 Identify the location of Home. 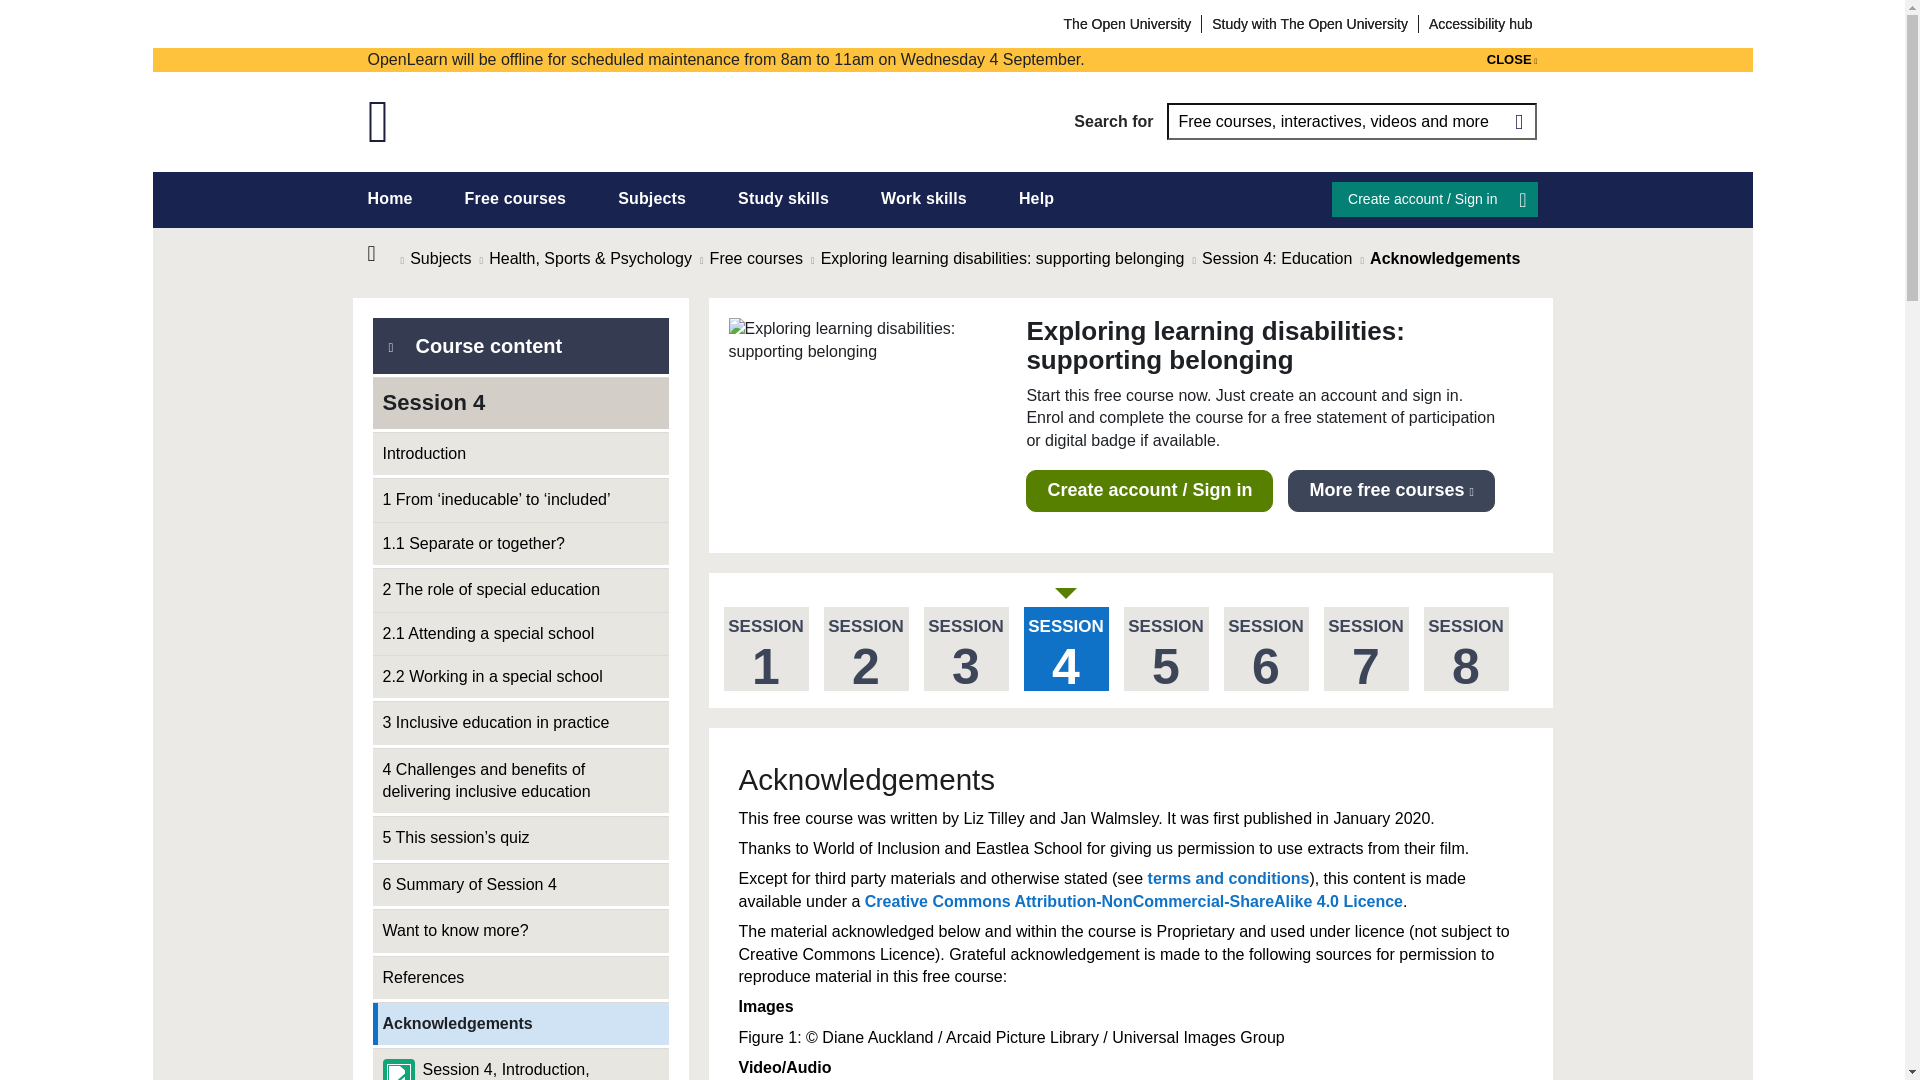
(390, 198).